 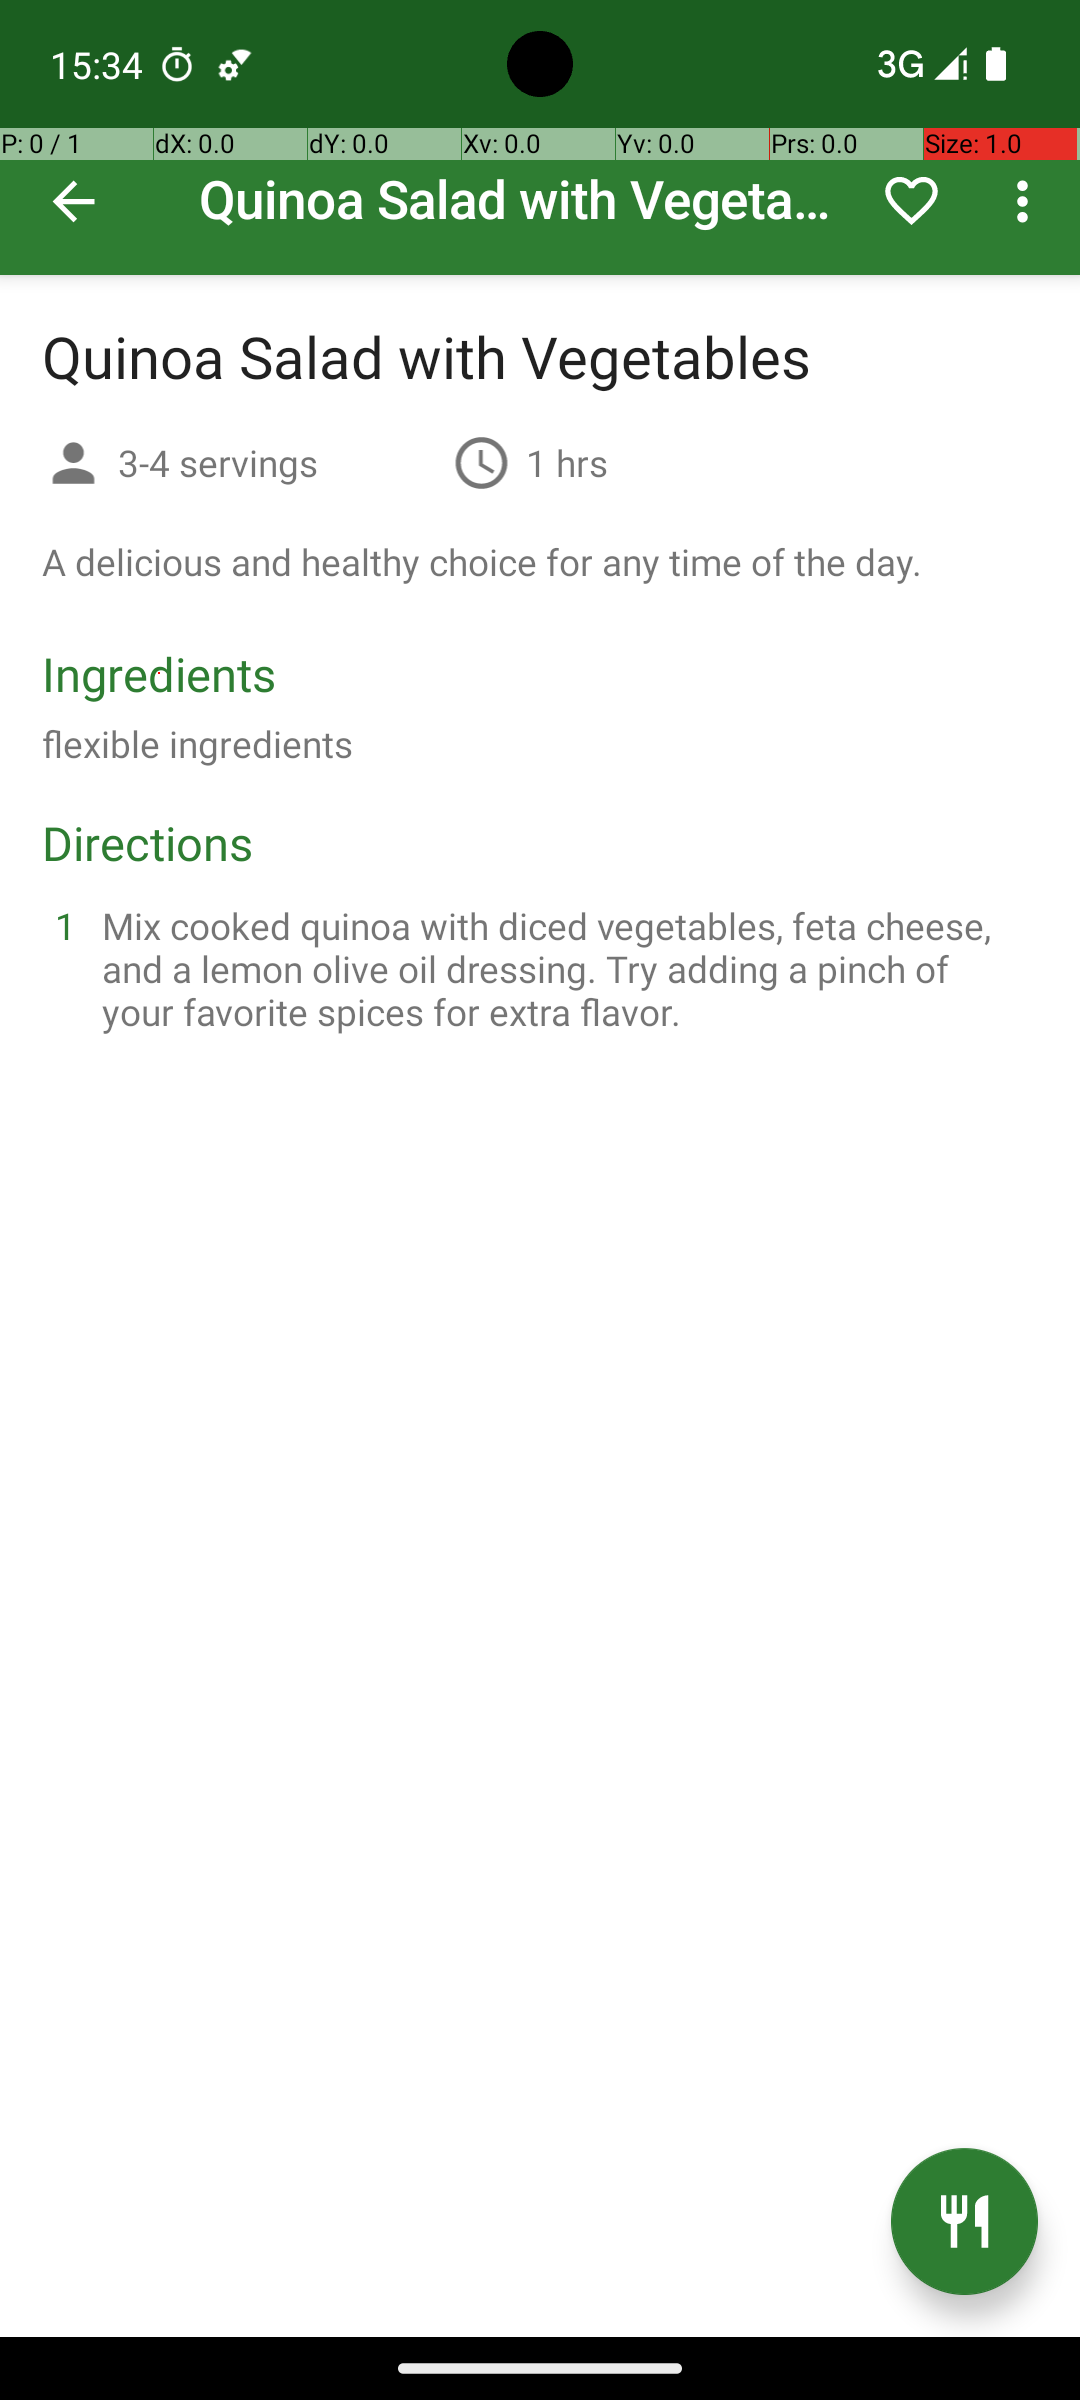 I want to click on Mix cooked quinoa with diced vegetables, feta cheese, and a lemon olive oil dressing. Try adding a pinch of your favorite spices for extra flavor., so click(x=564, y=968).